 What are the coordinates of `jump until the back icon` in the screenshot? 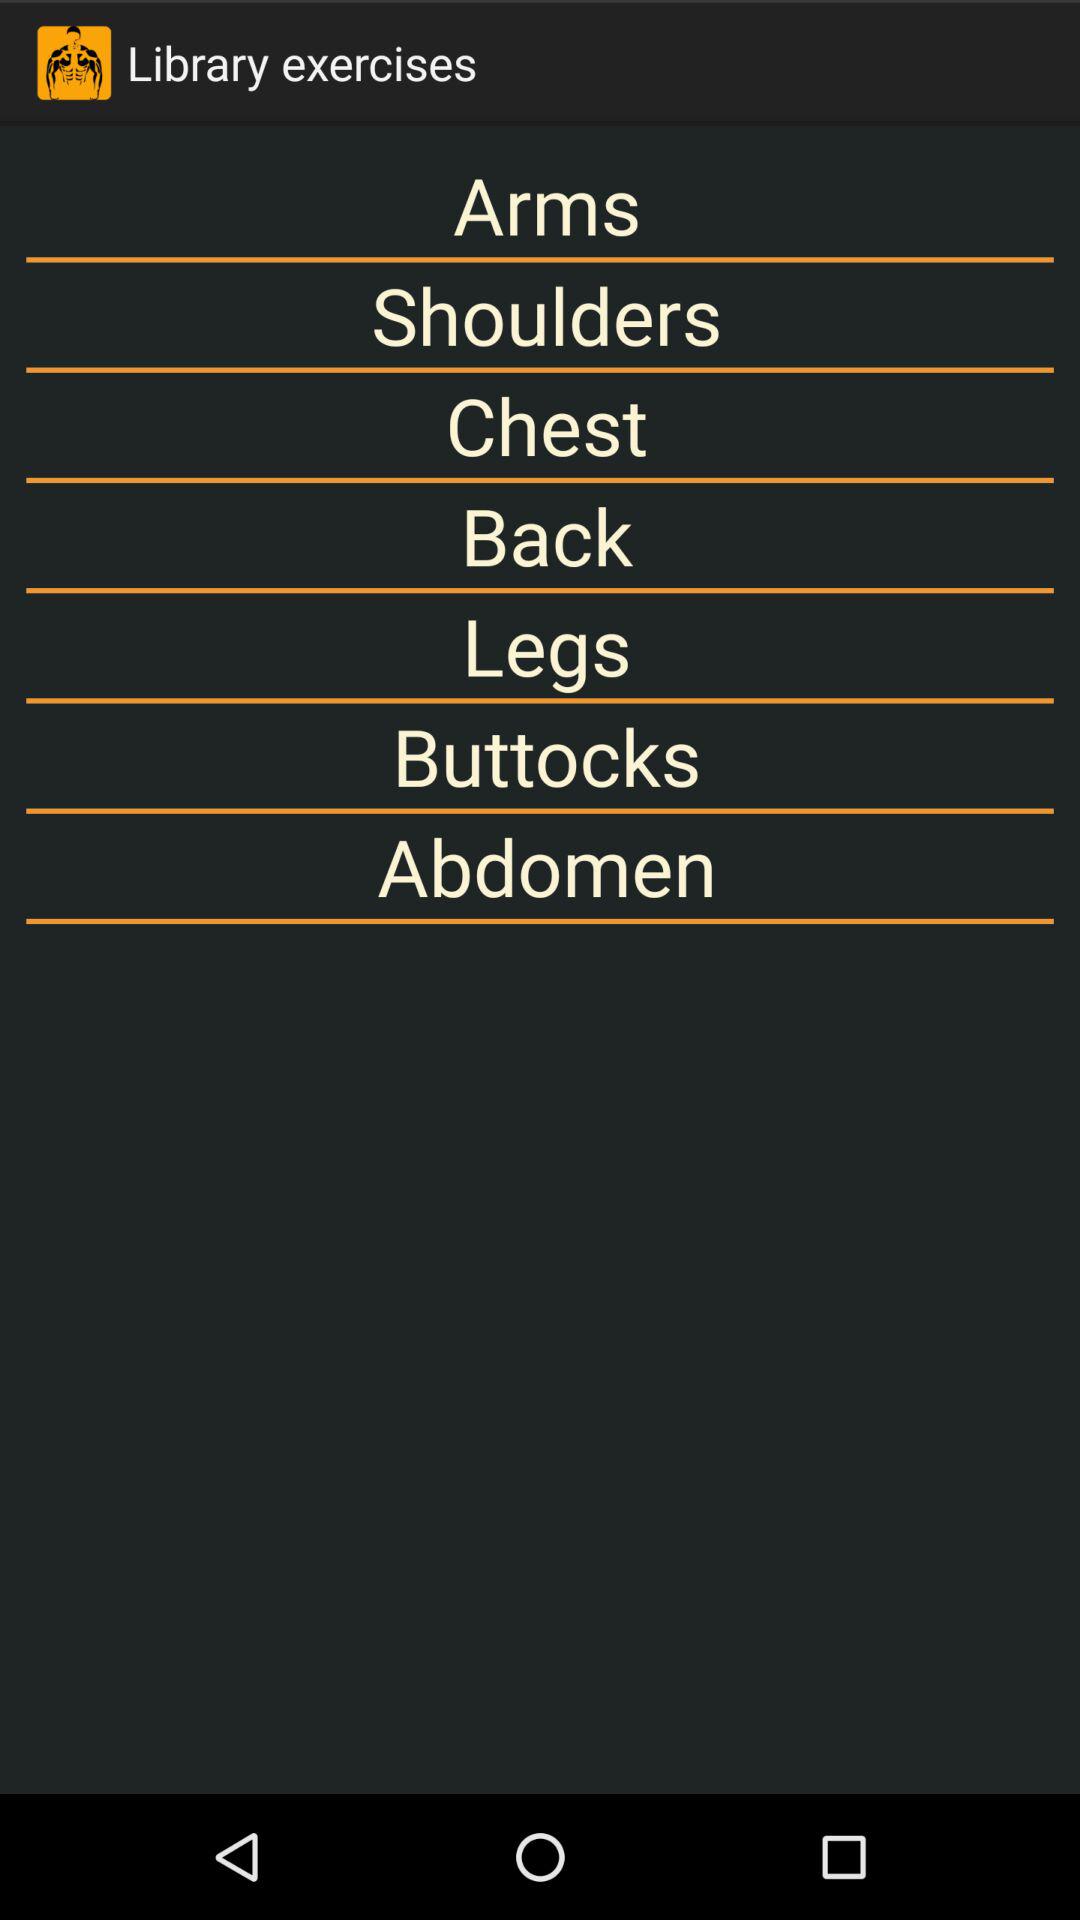 It's located at (540, 536).